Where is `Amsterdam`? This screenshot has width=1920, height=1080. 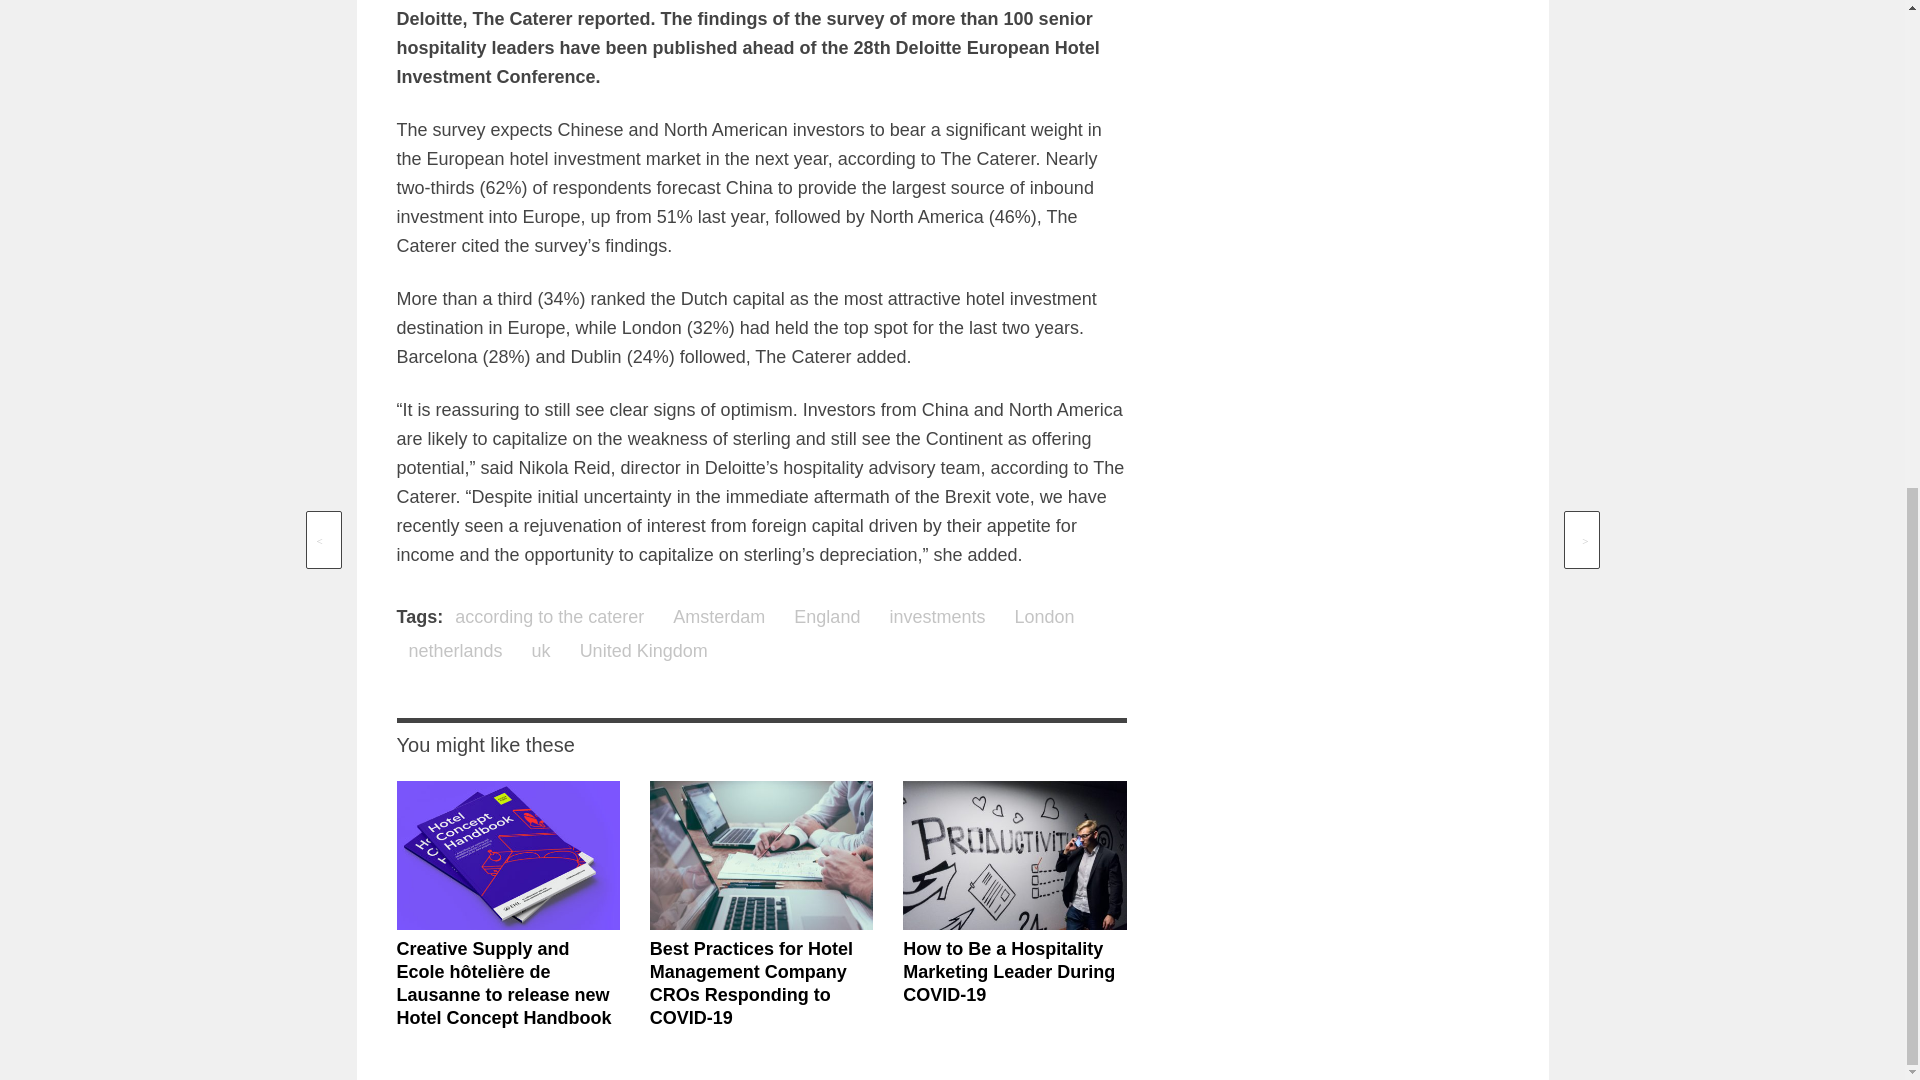 Amsterdam is located at coordinates (718, 616).